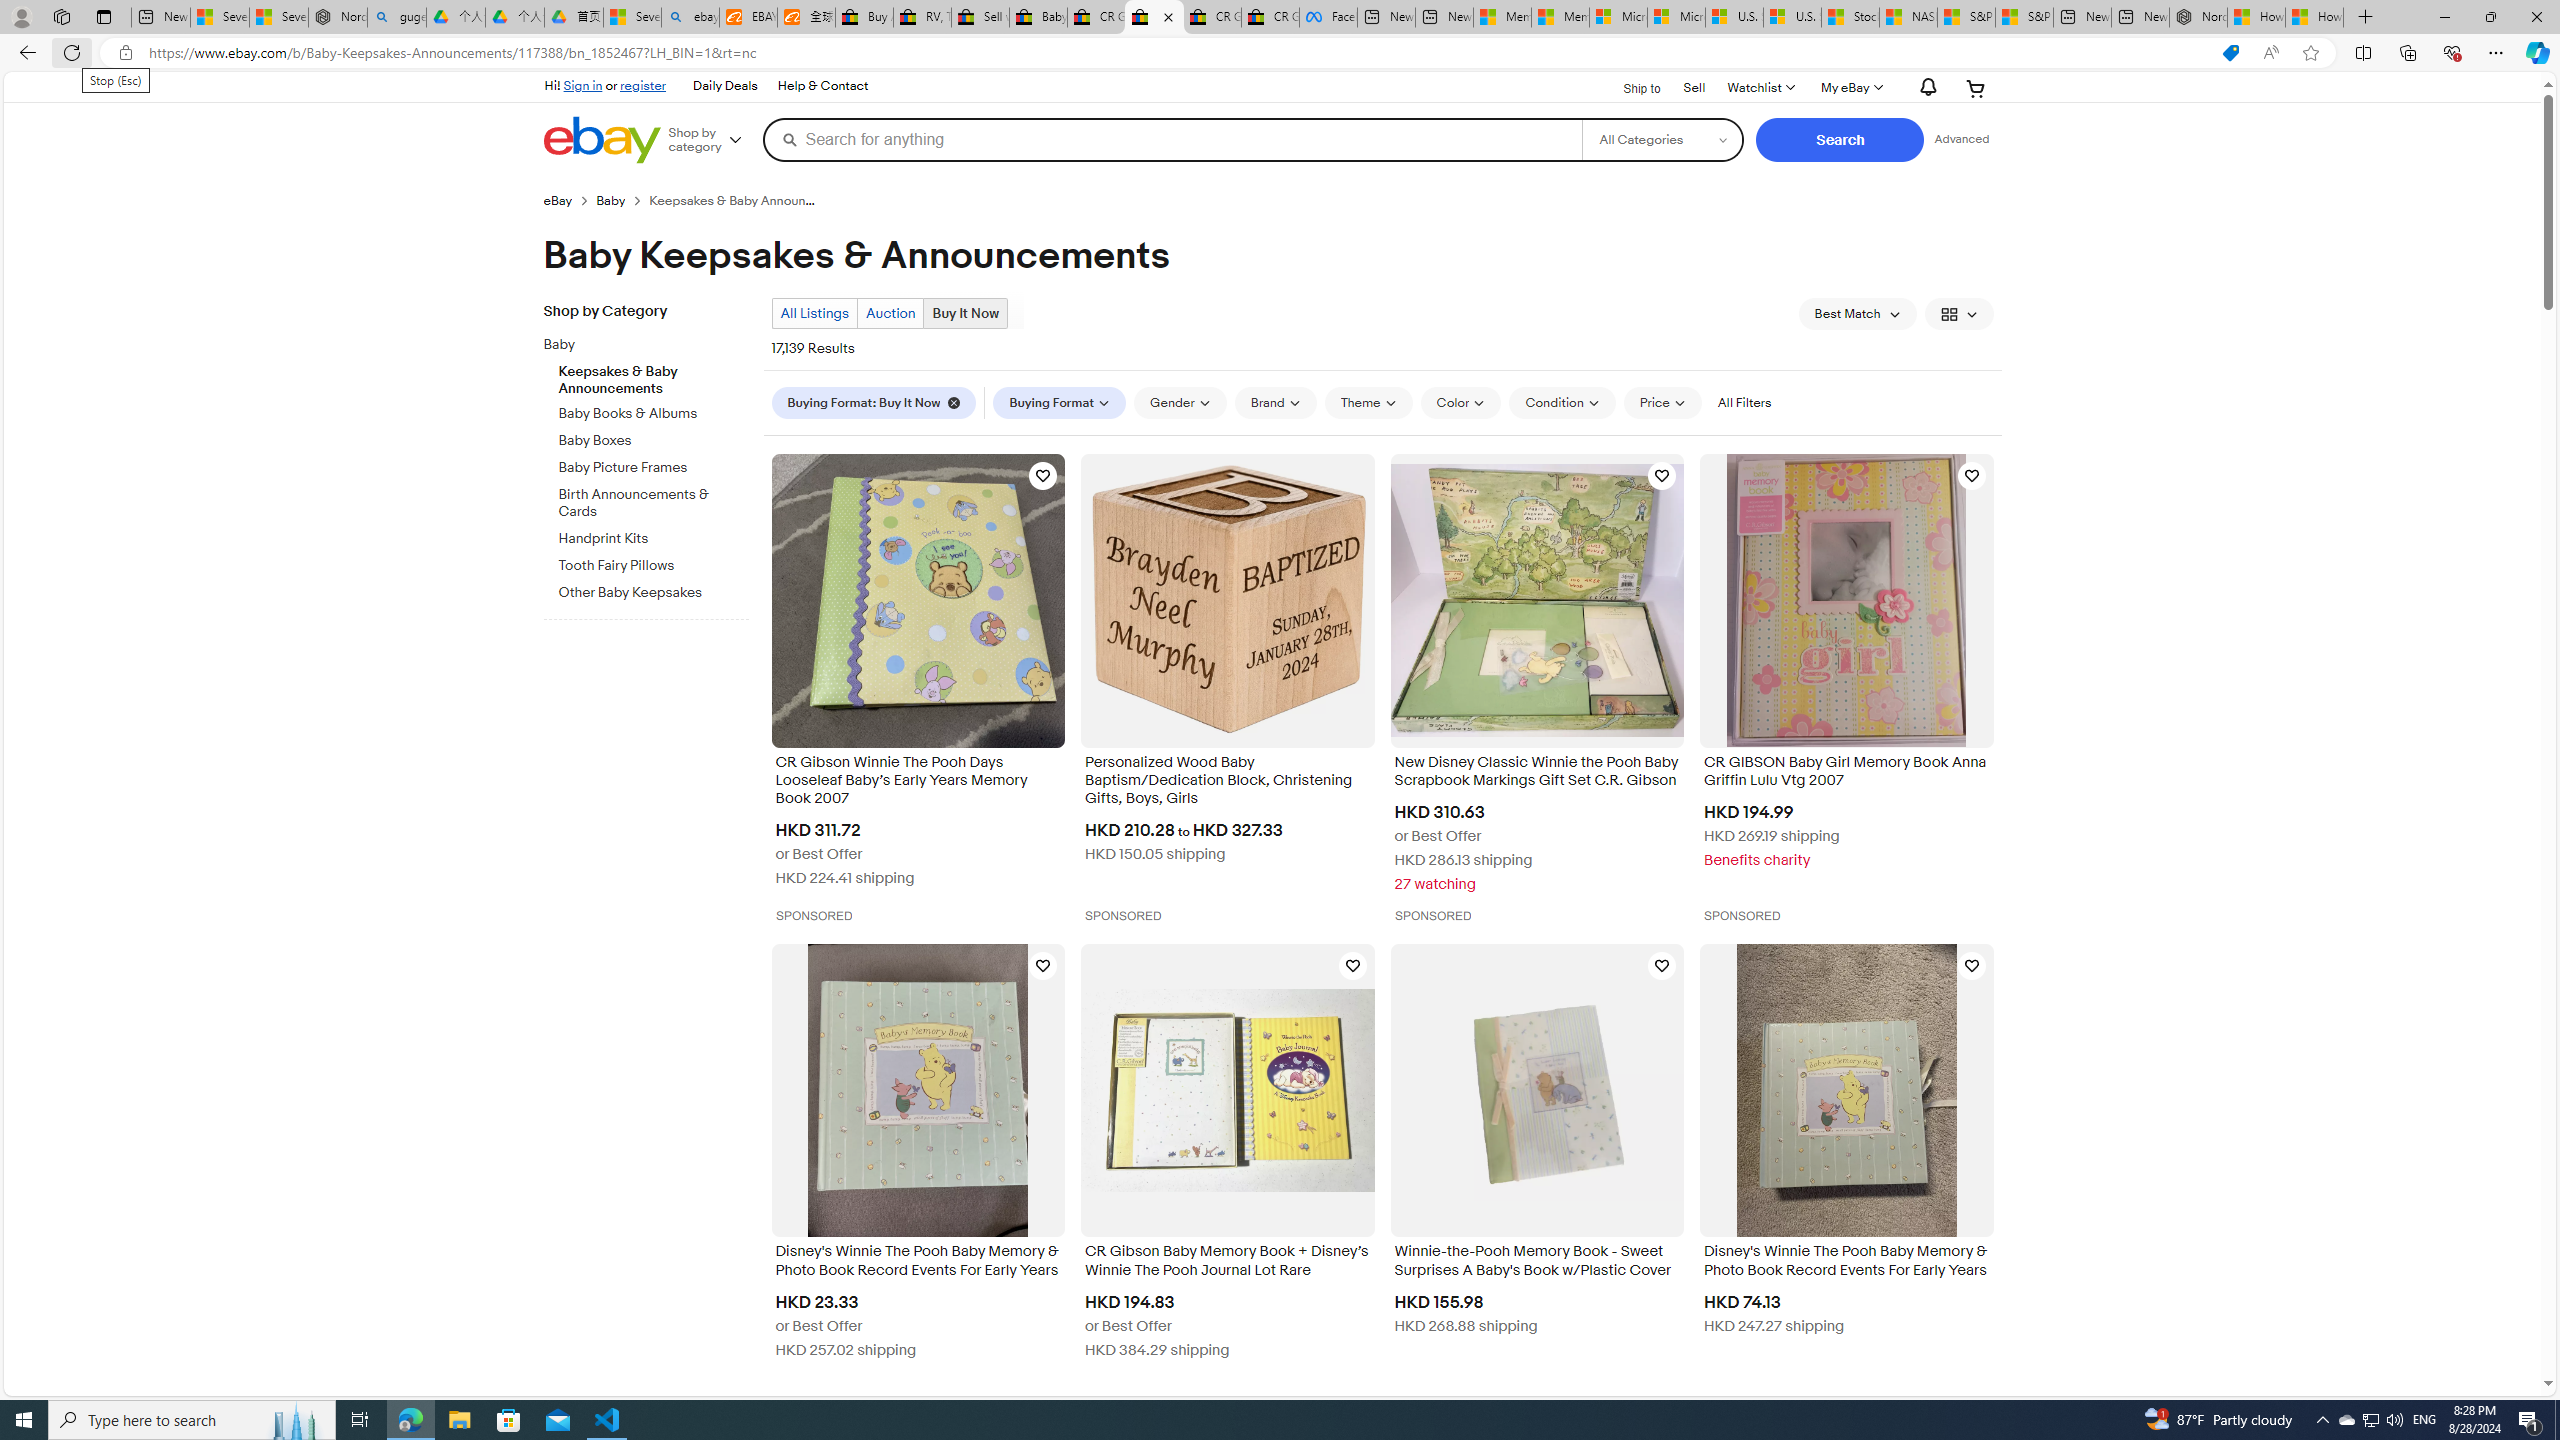 This screenshot has height=1440, width=2560. I want to click on AutomationID: gh-eb-Alerts, so click(1924, 88).